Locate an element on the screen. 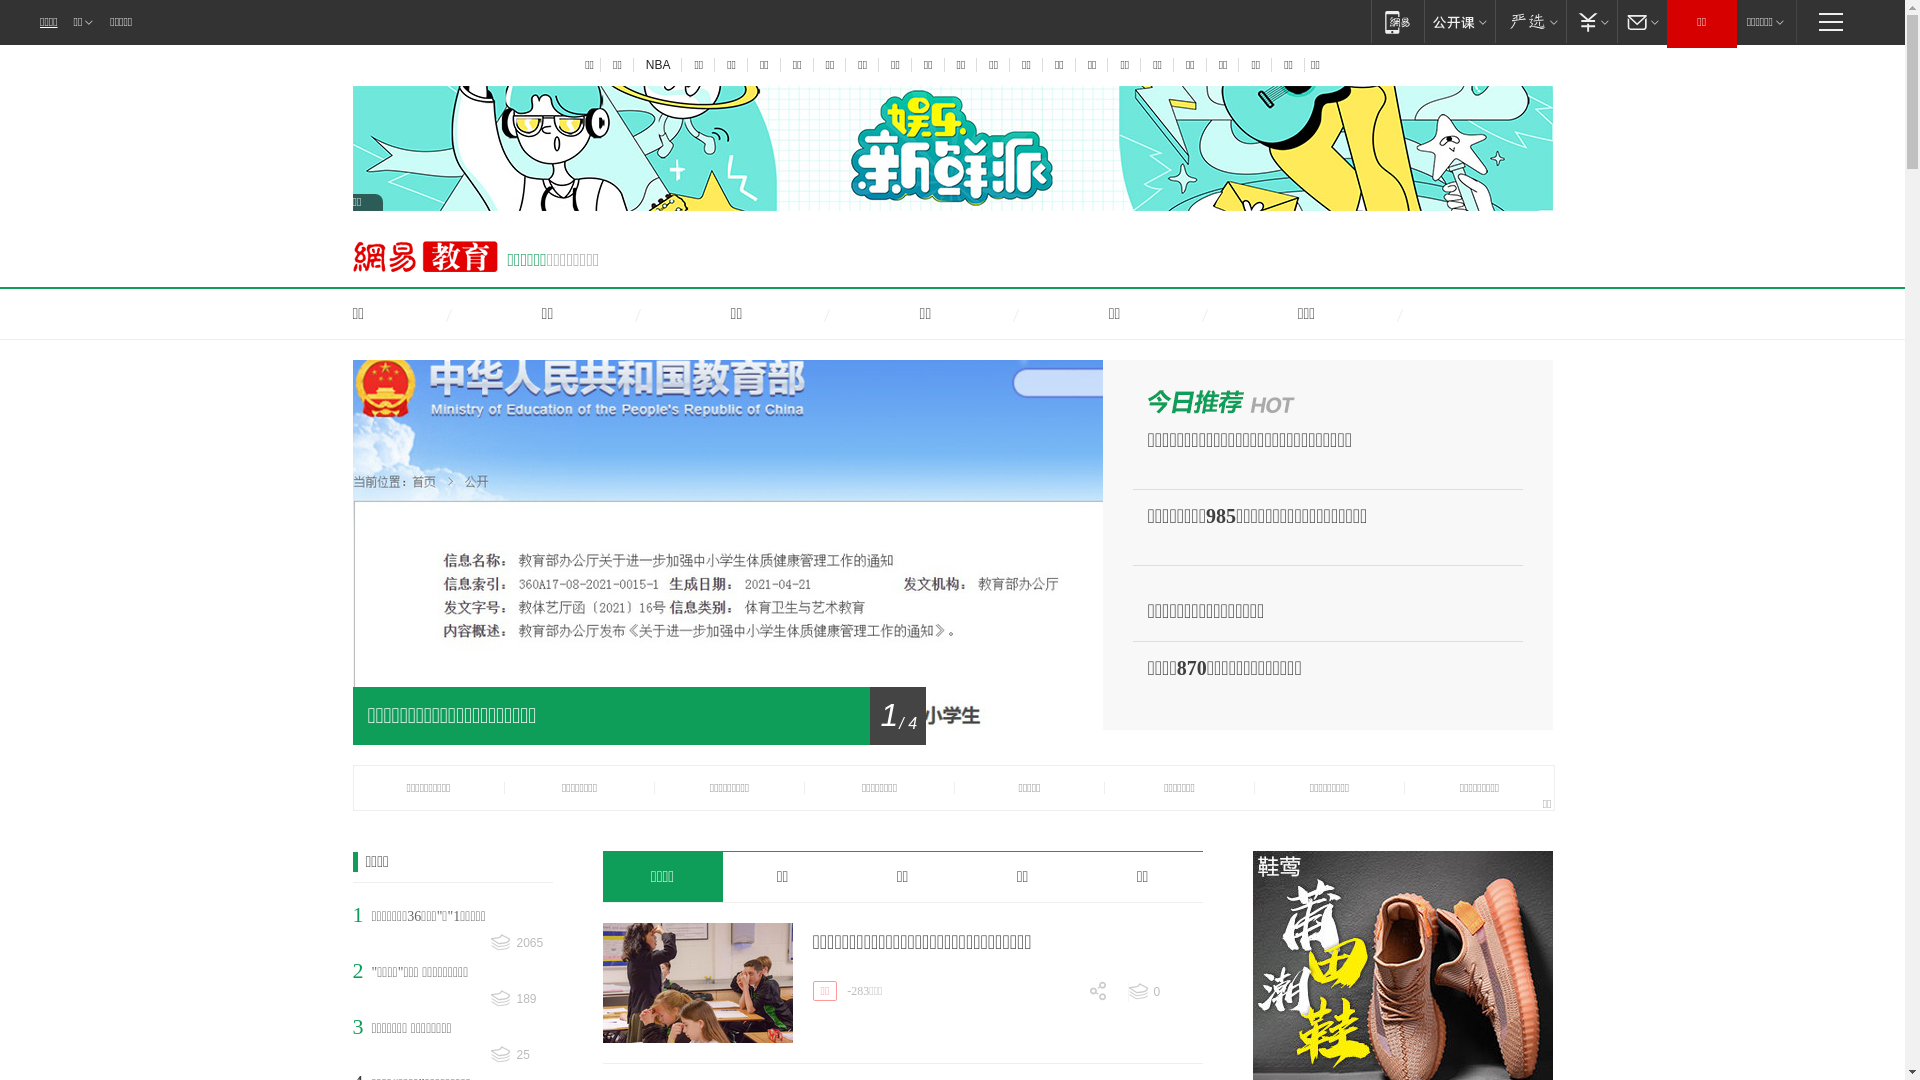 The width and height of the screenshot is (1920, 1080). 2065 is located at coordinates (520, 944).